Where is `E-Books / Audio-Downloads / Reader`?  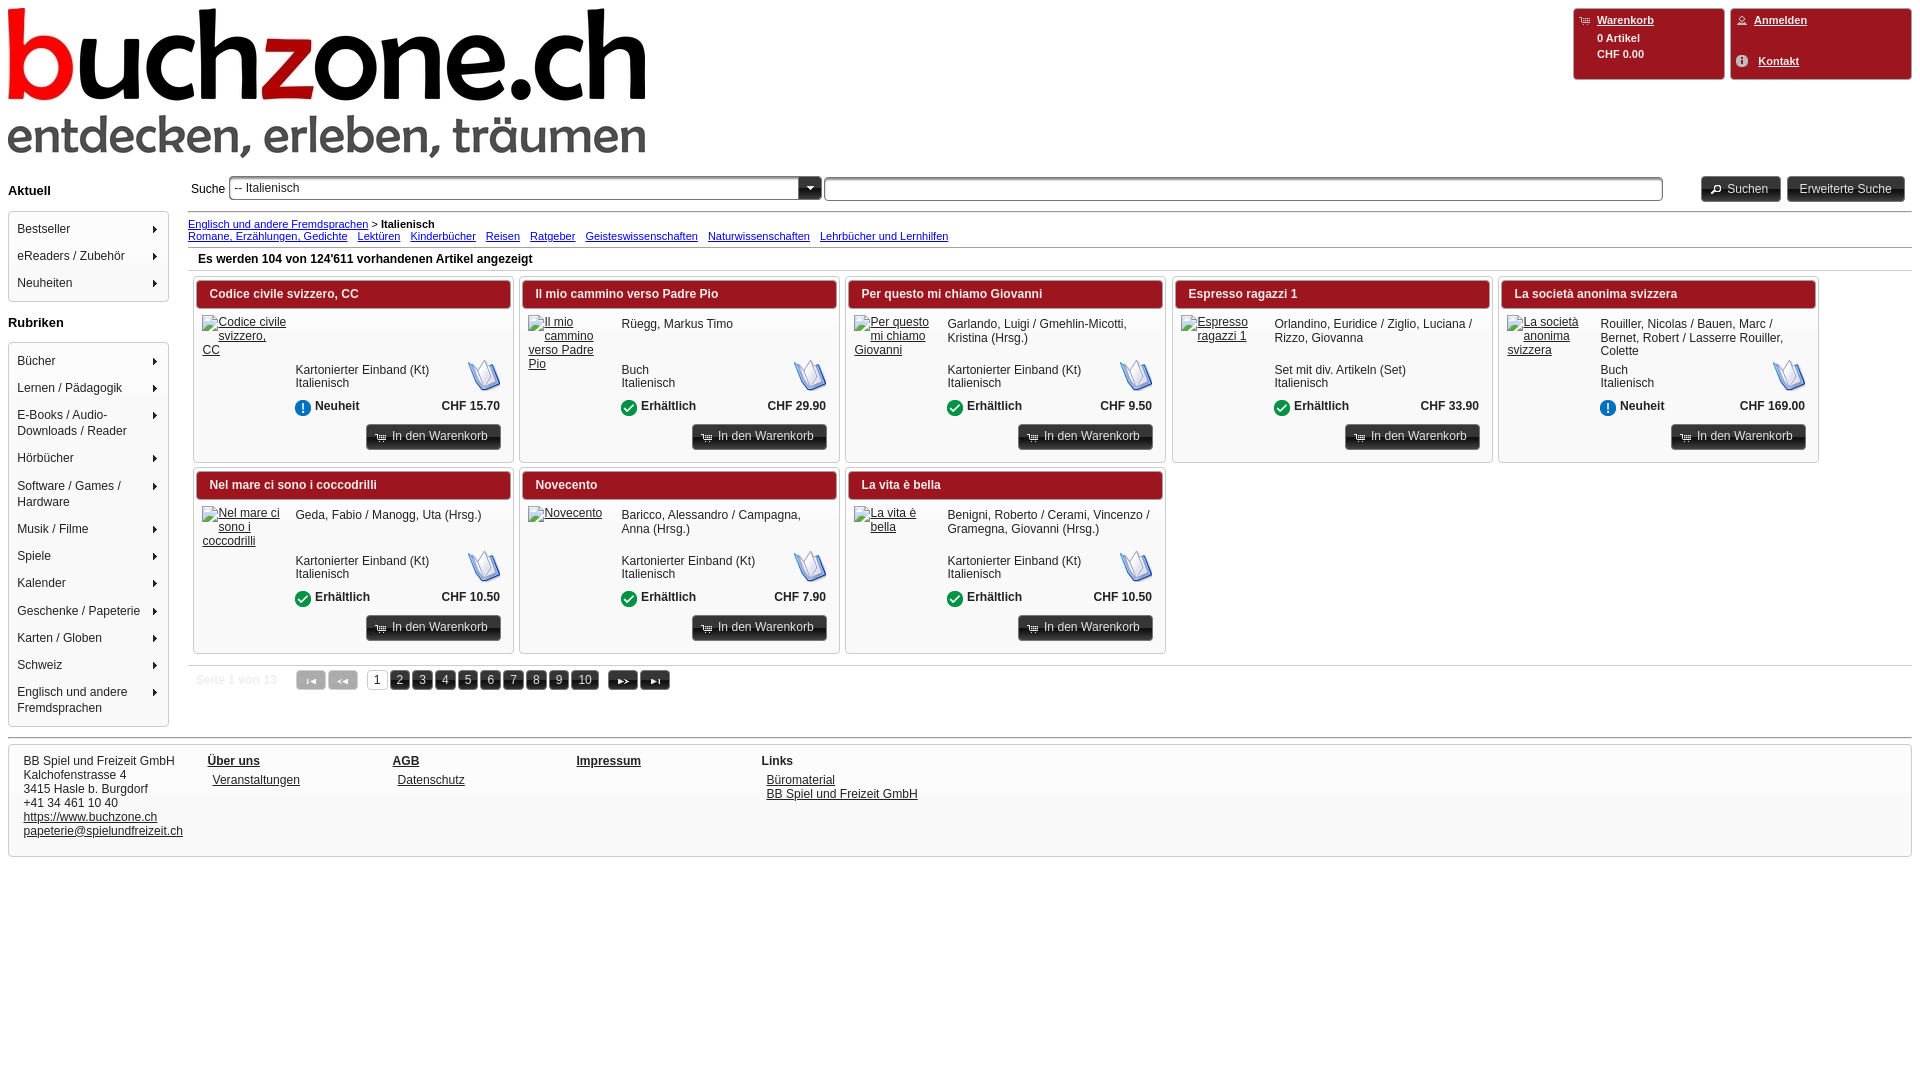
E-Books / Audio-Downloads / Reader is located at coordinates (90, 424).